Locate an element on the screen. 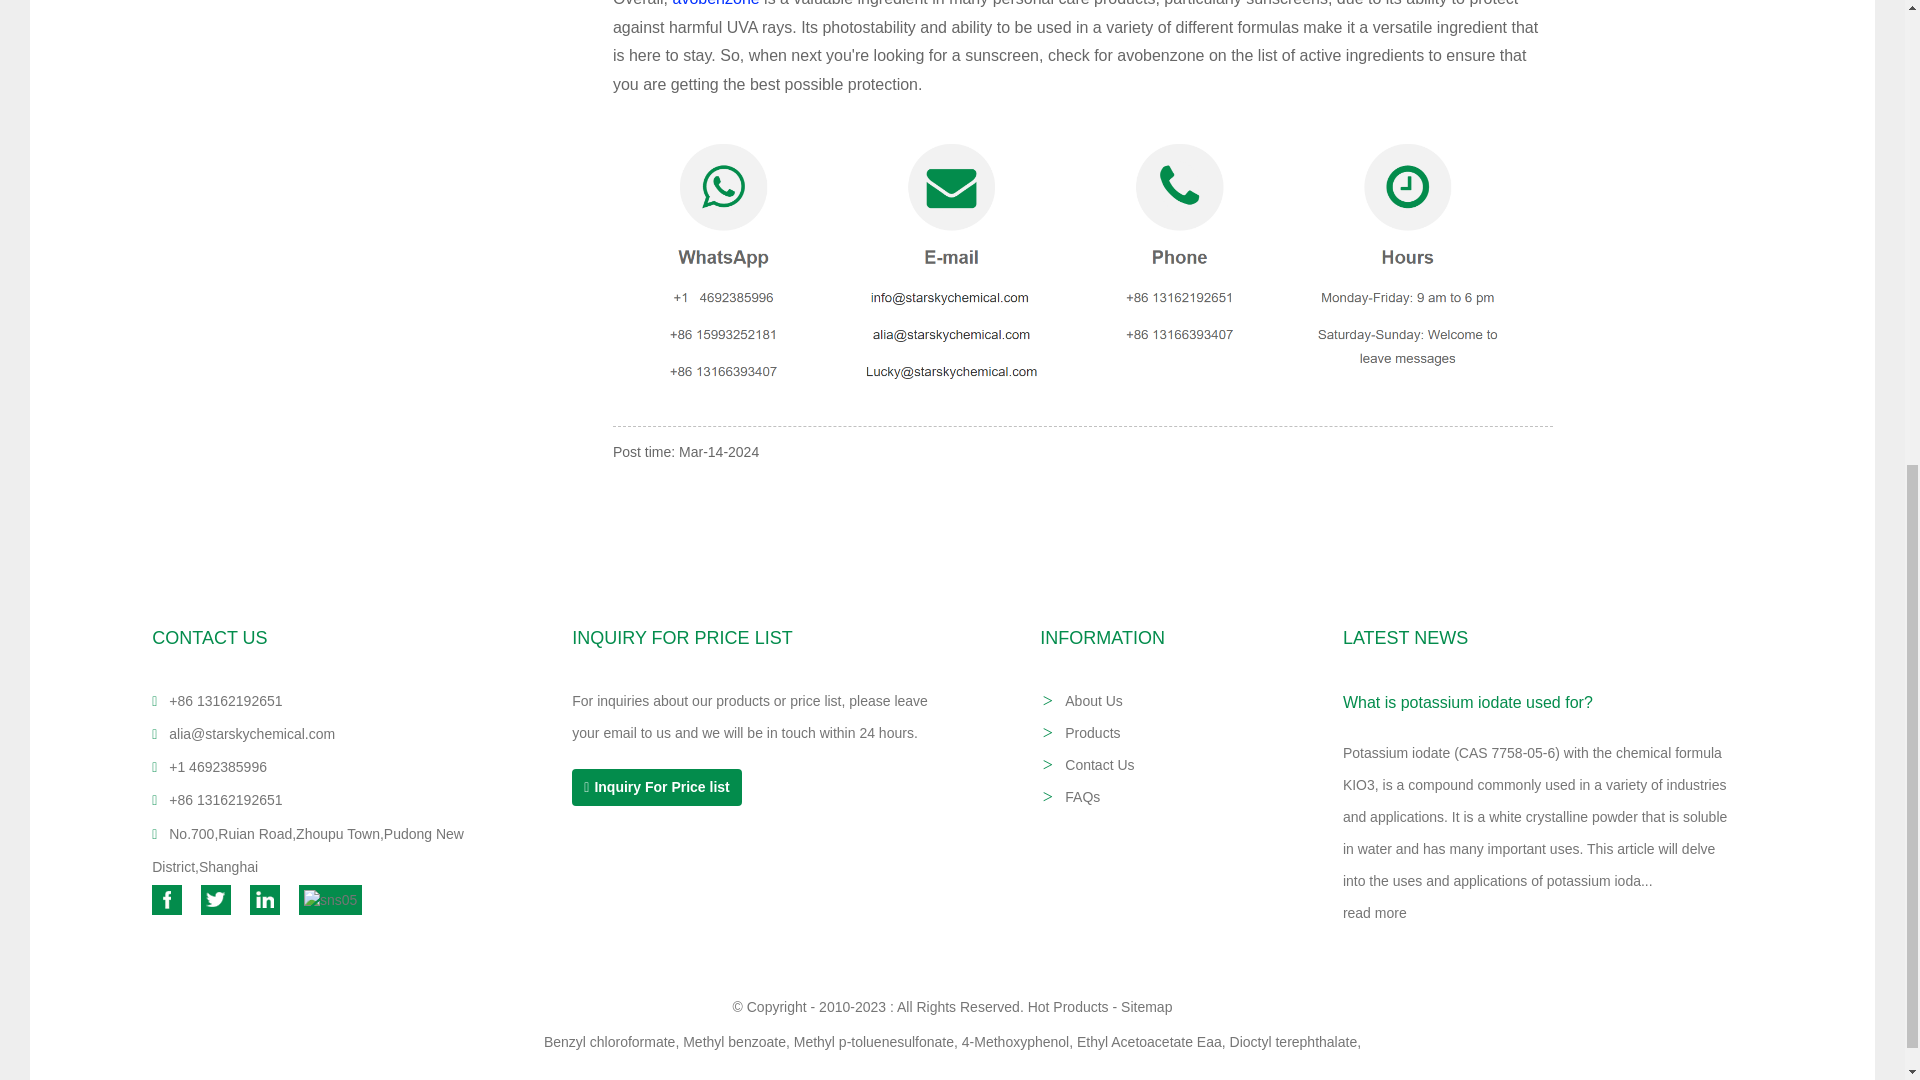 The width and height of the screenshot is (1920, 1080). Products is located at coordinates (1092, 732).